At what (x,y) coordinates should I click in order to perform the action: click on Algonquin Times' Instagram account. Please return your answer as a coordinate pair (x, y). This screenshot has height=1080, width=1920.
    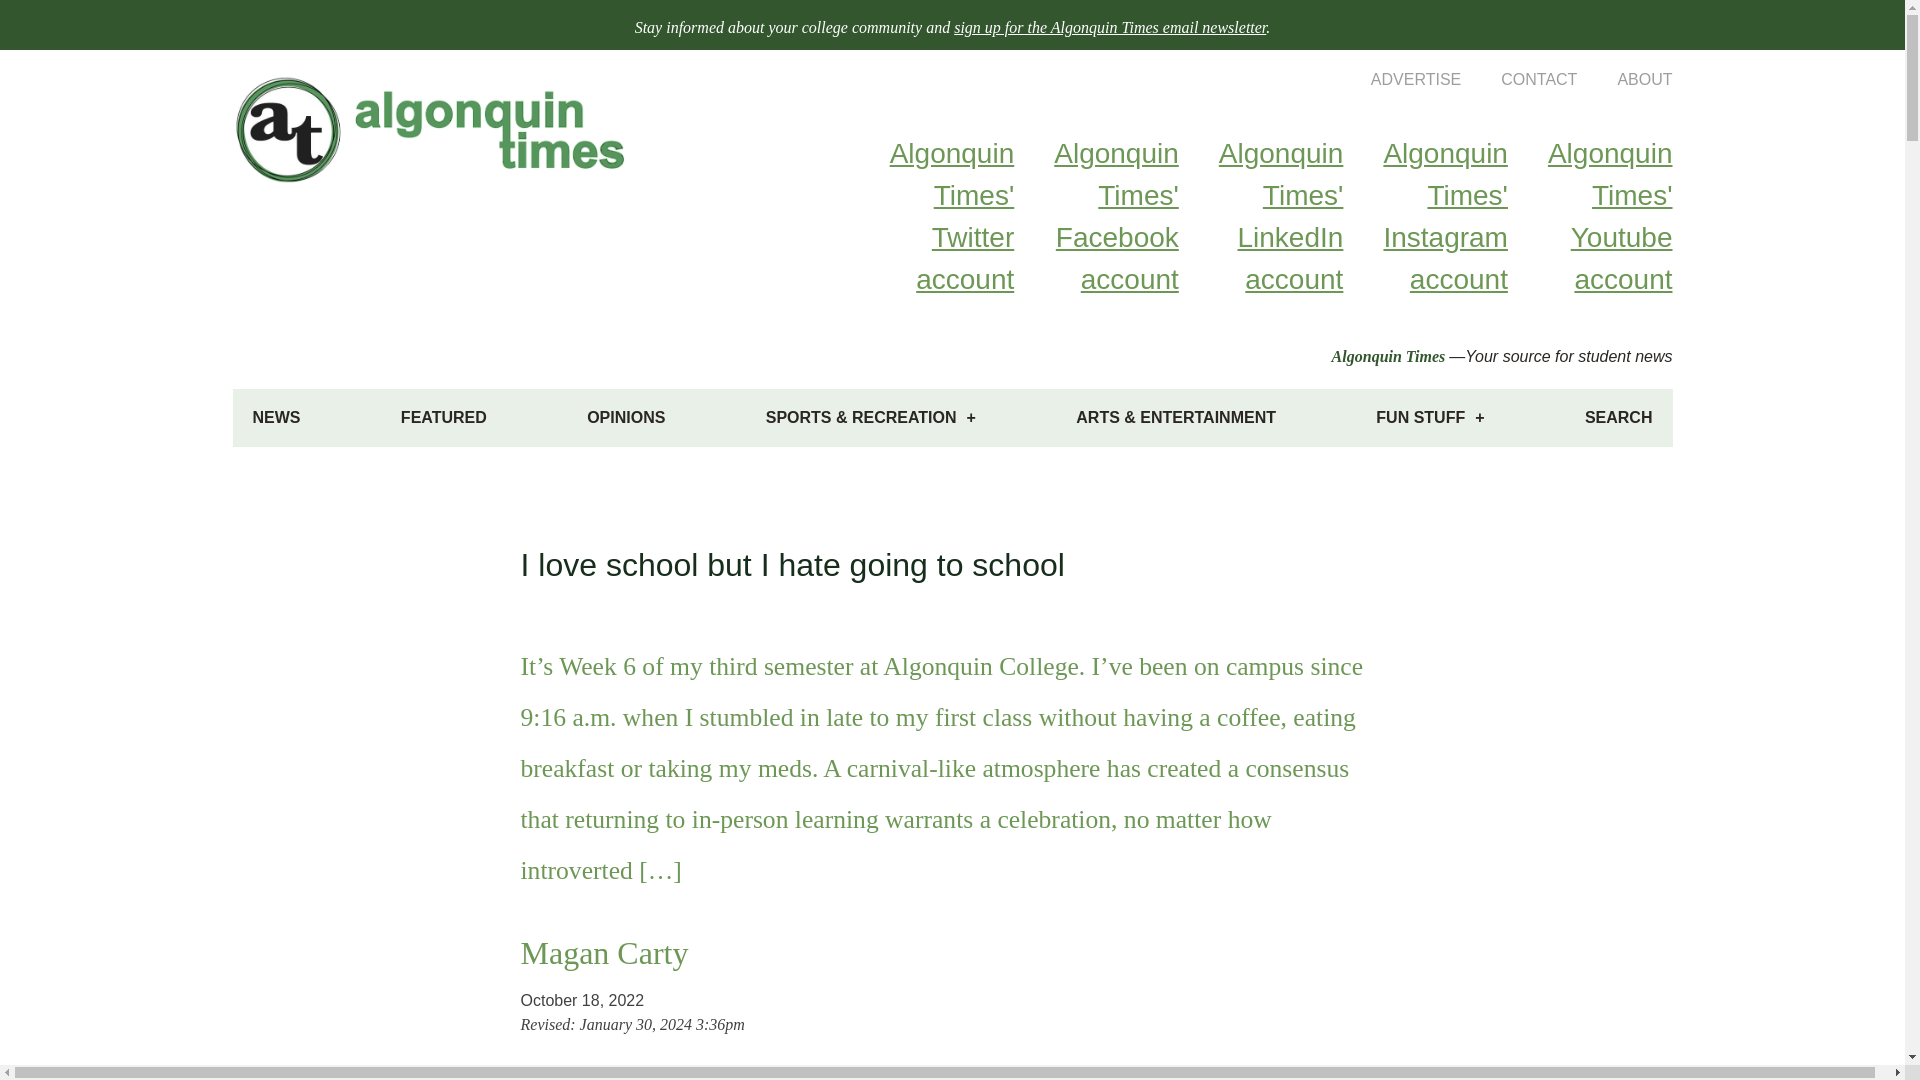
    Looking at the image, I should click on (1424, 216).